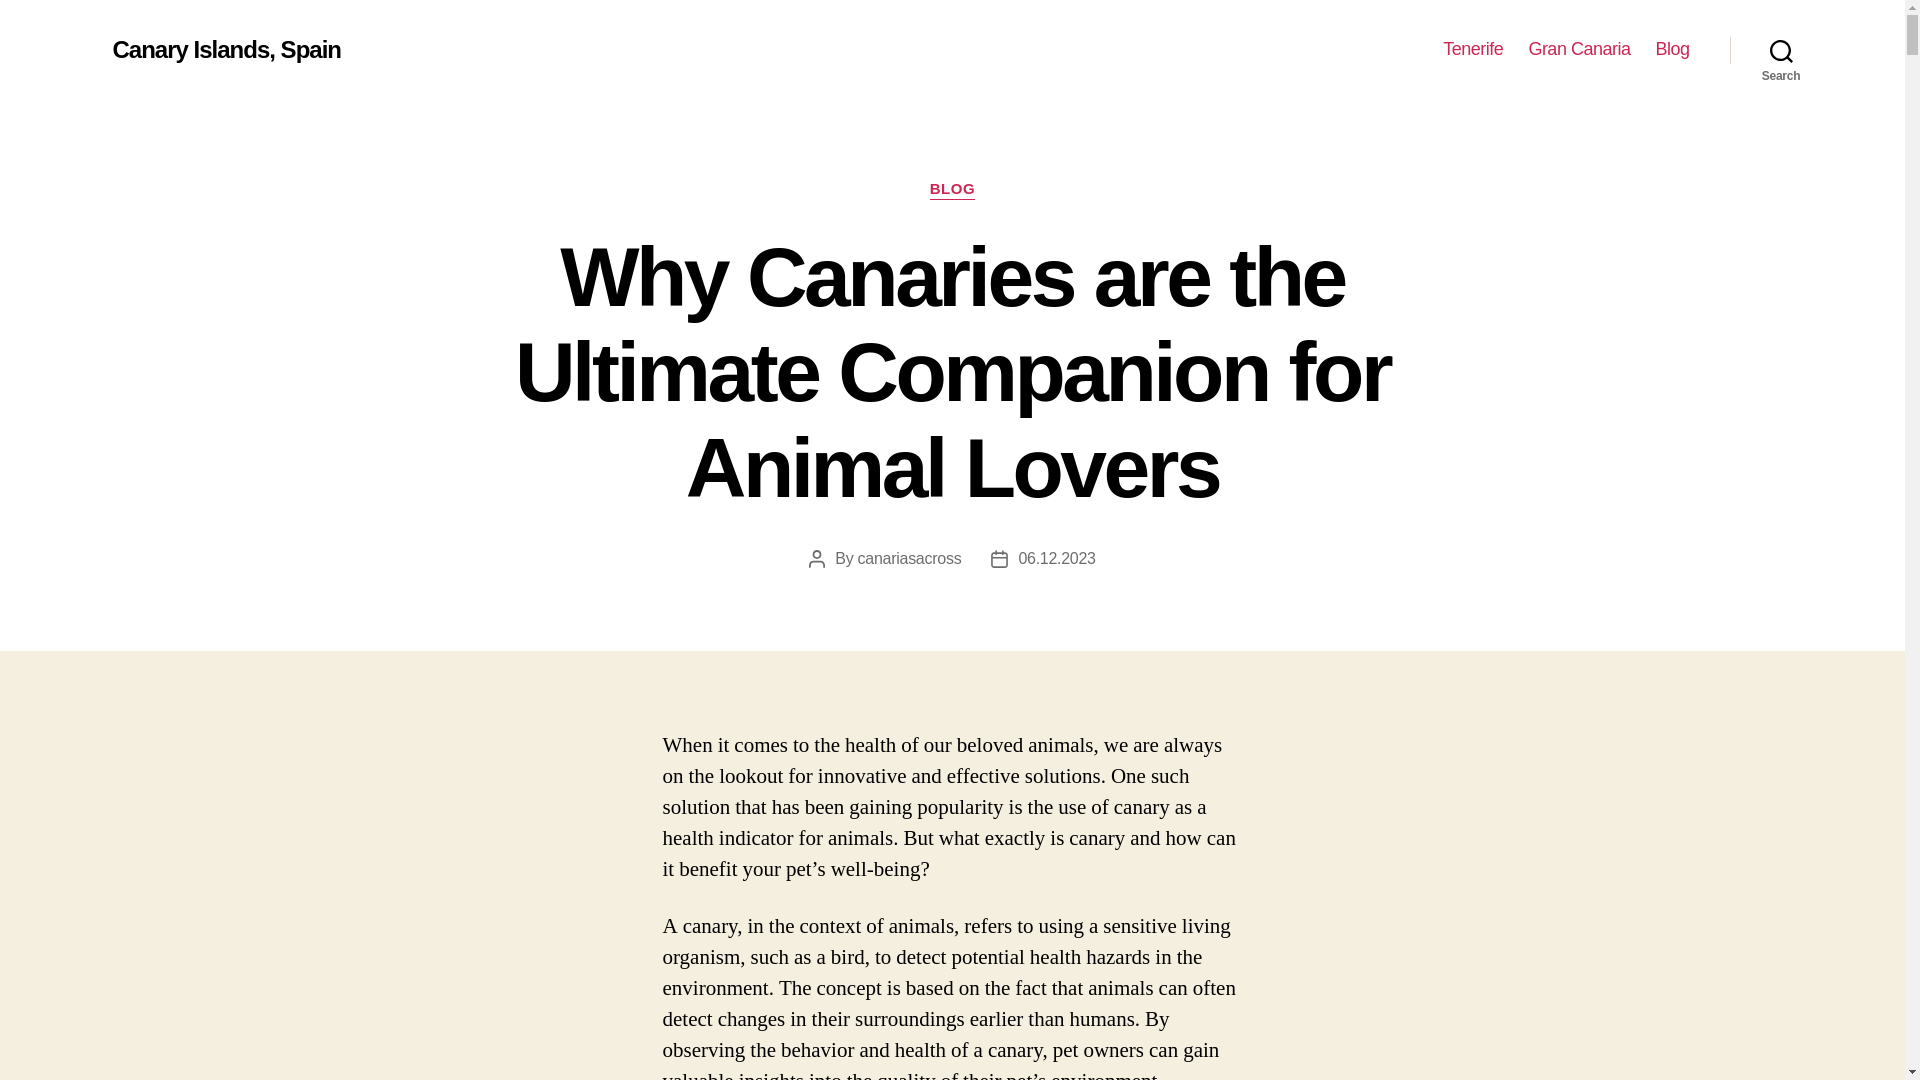  I want to click on Tenerife, so click(1473, 49).